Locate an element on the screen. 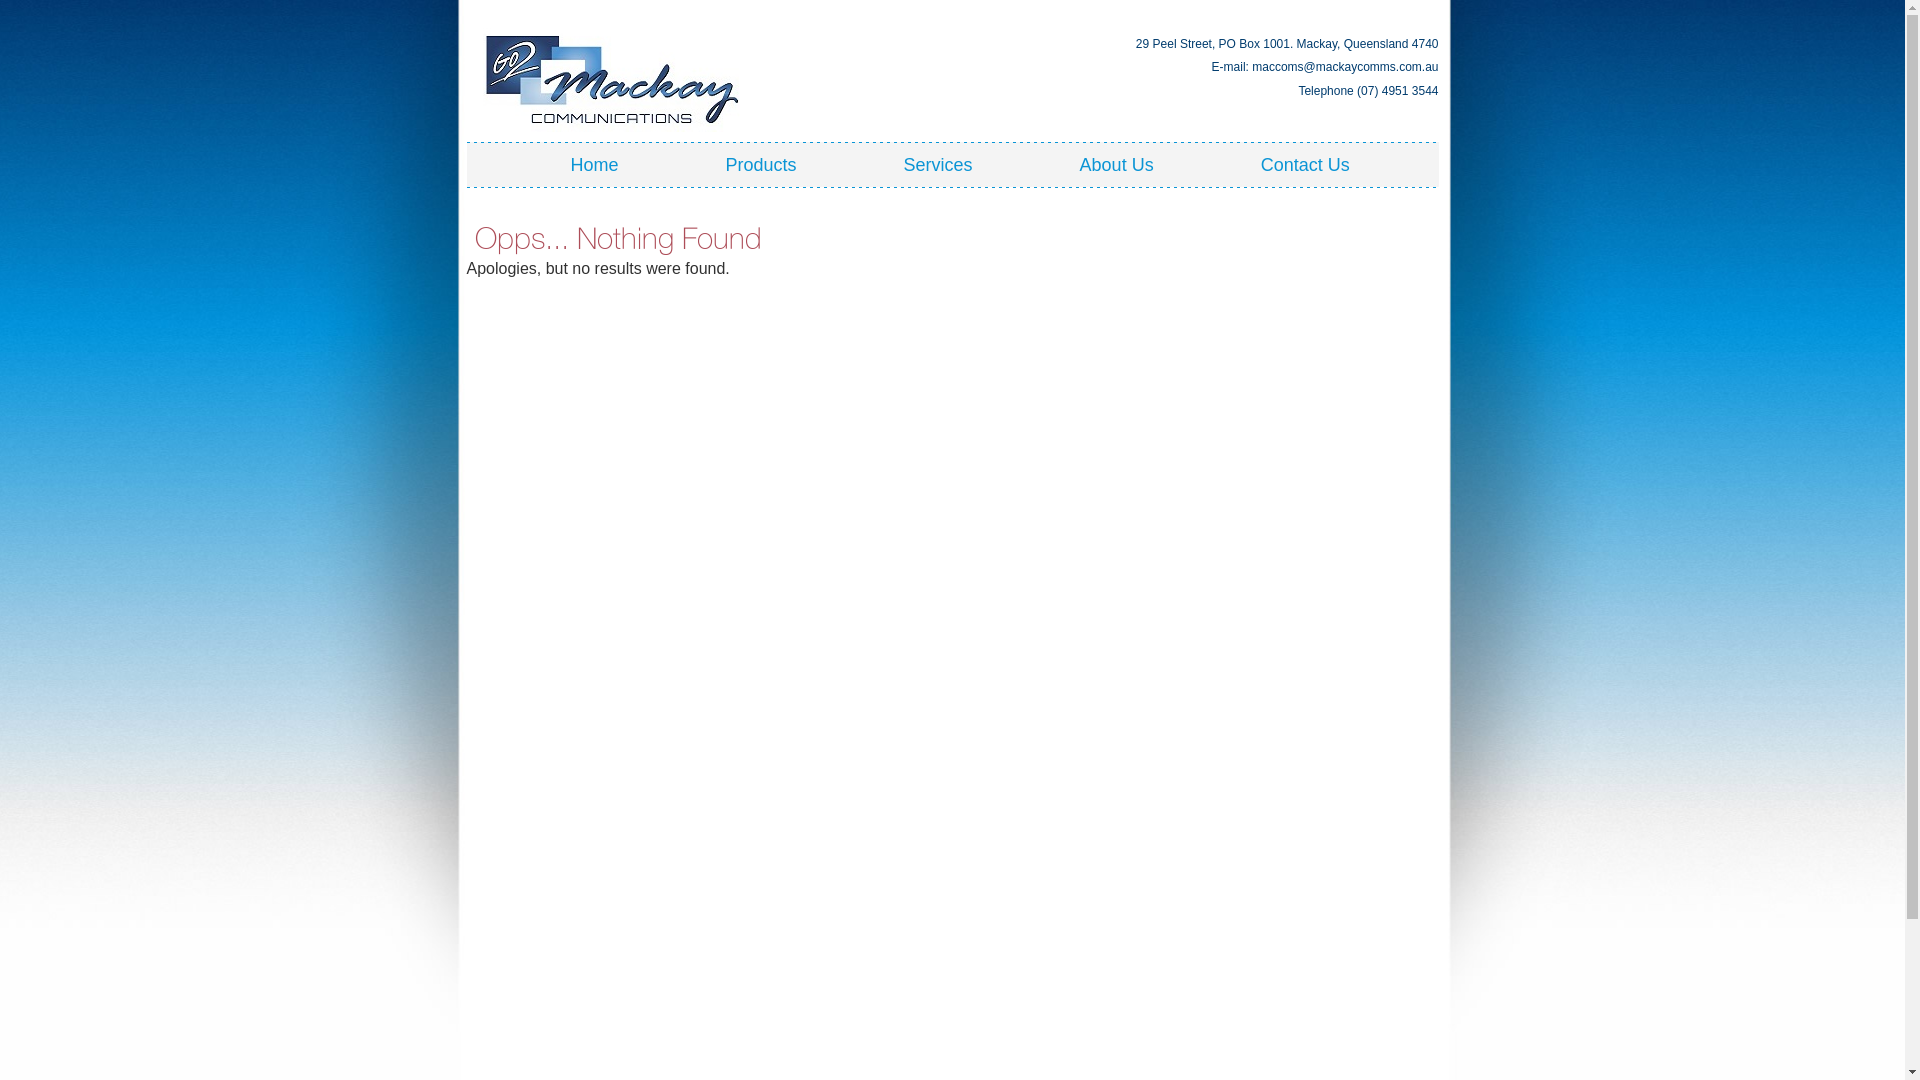 The height and width of the screenshot is (1080, 1920). Services is located at coordinates (938, 165).